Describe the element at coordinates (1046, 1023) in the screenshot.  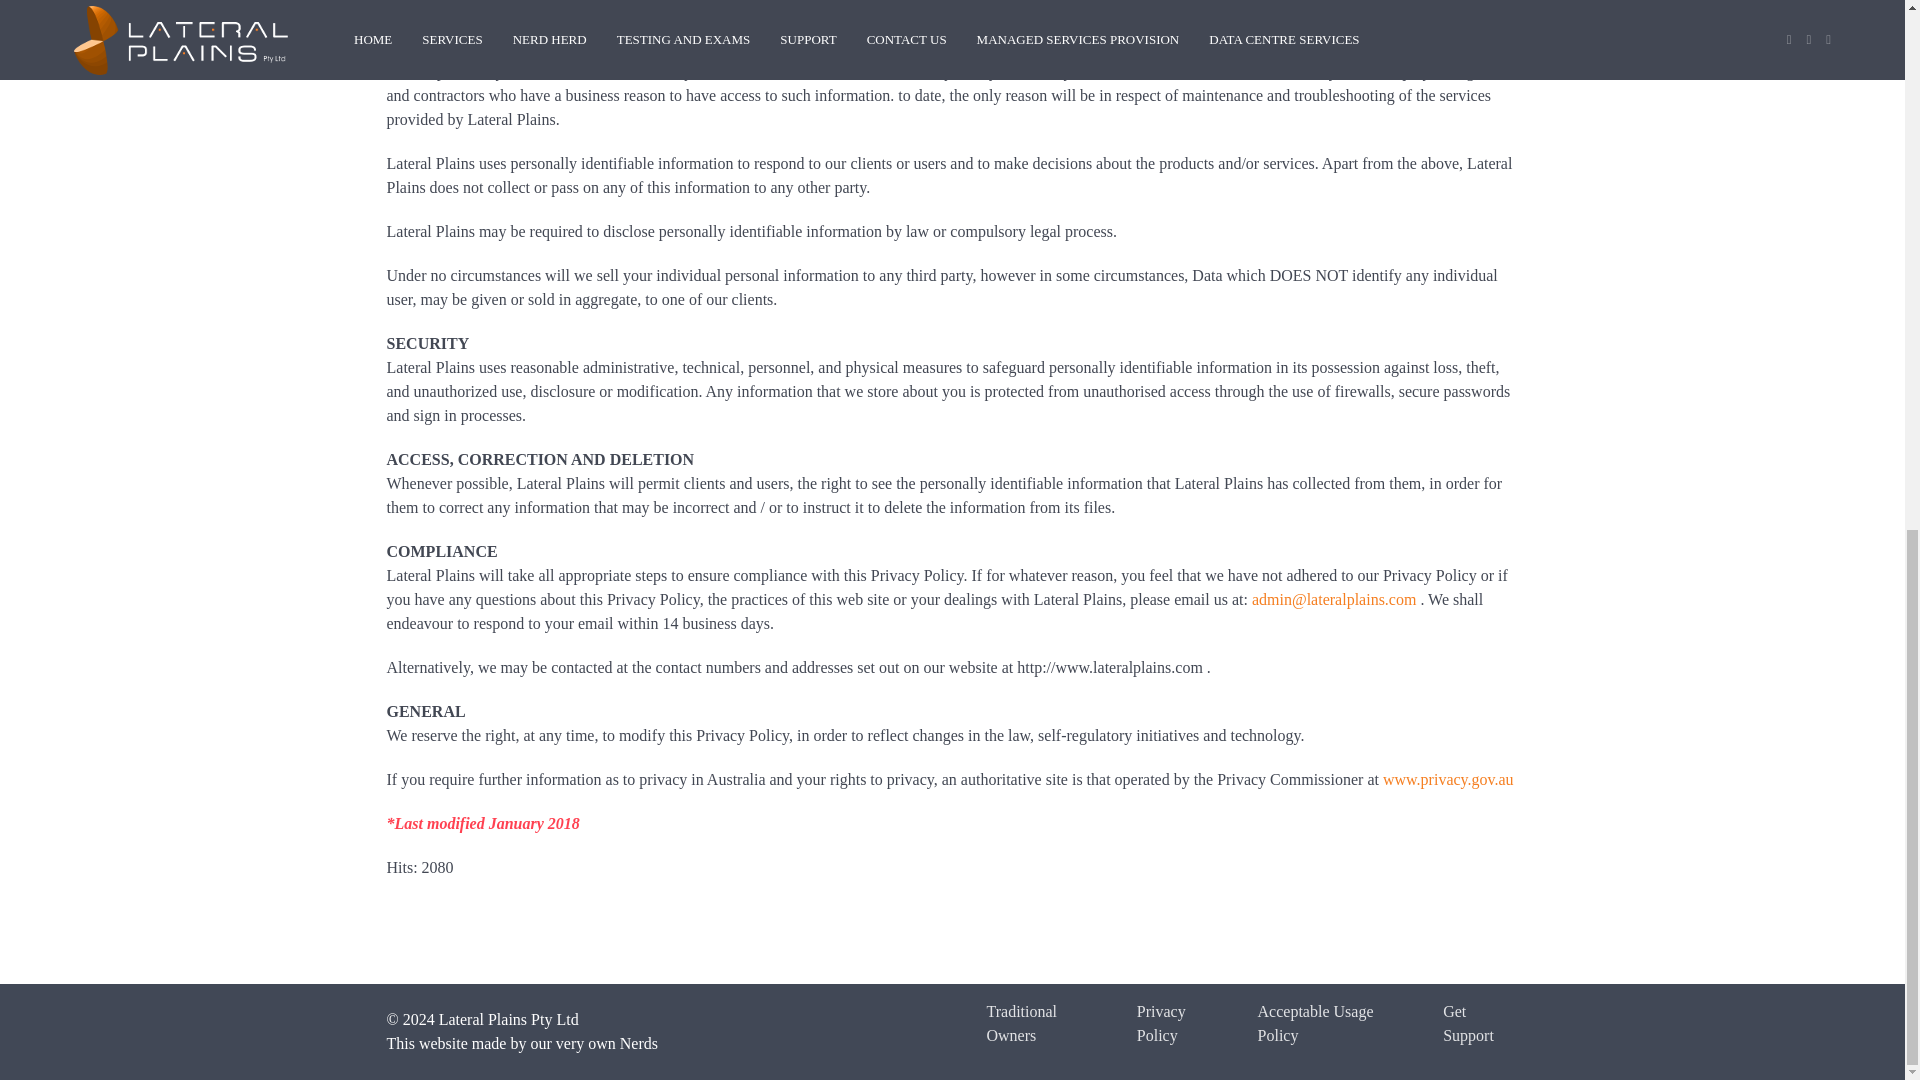
I see `Traditional Owners` at that location.